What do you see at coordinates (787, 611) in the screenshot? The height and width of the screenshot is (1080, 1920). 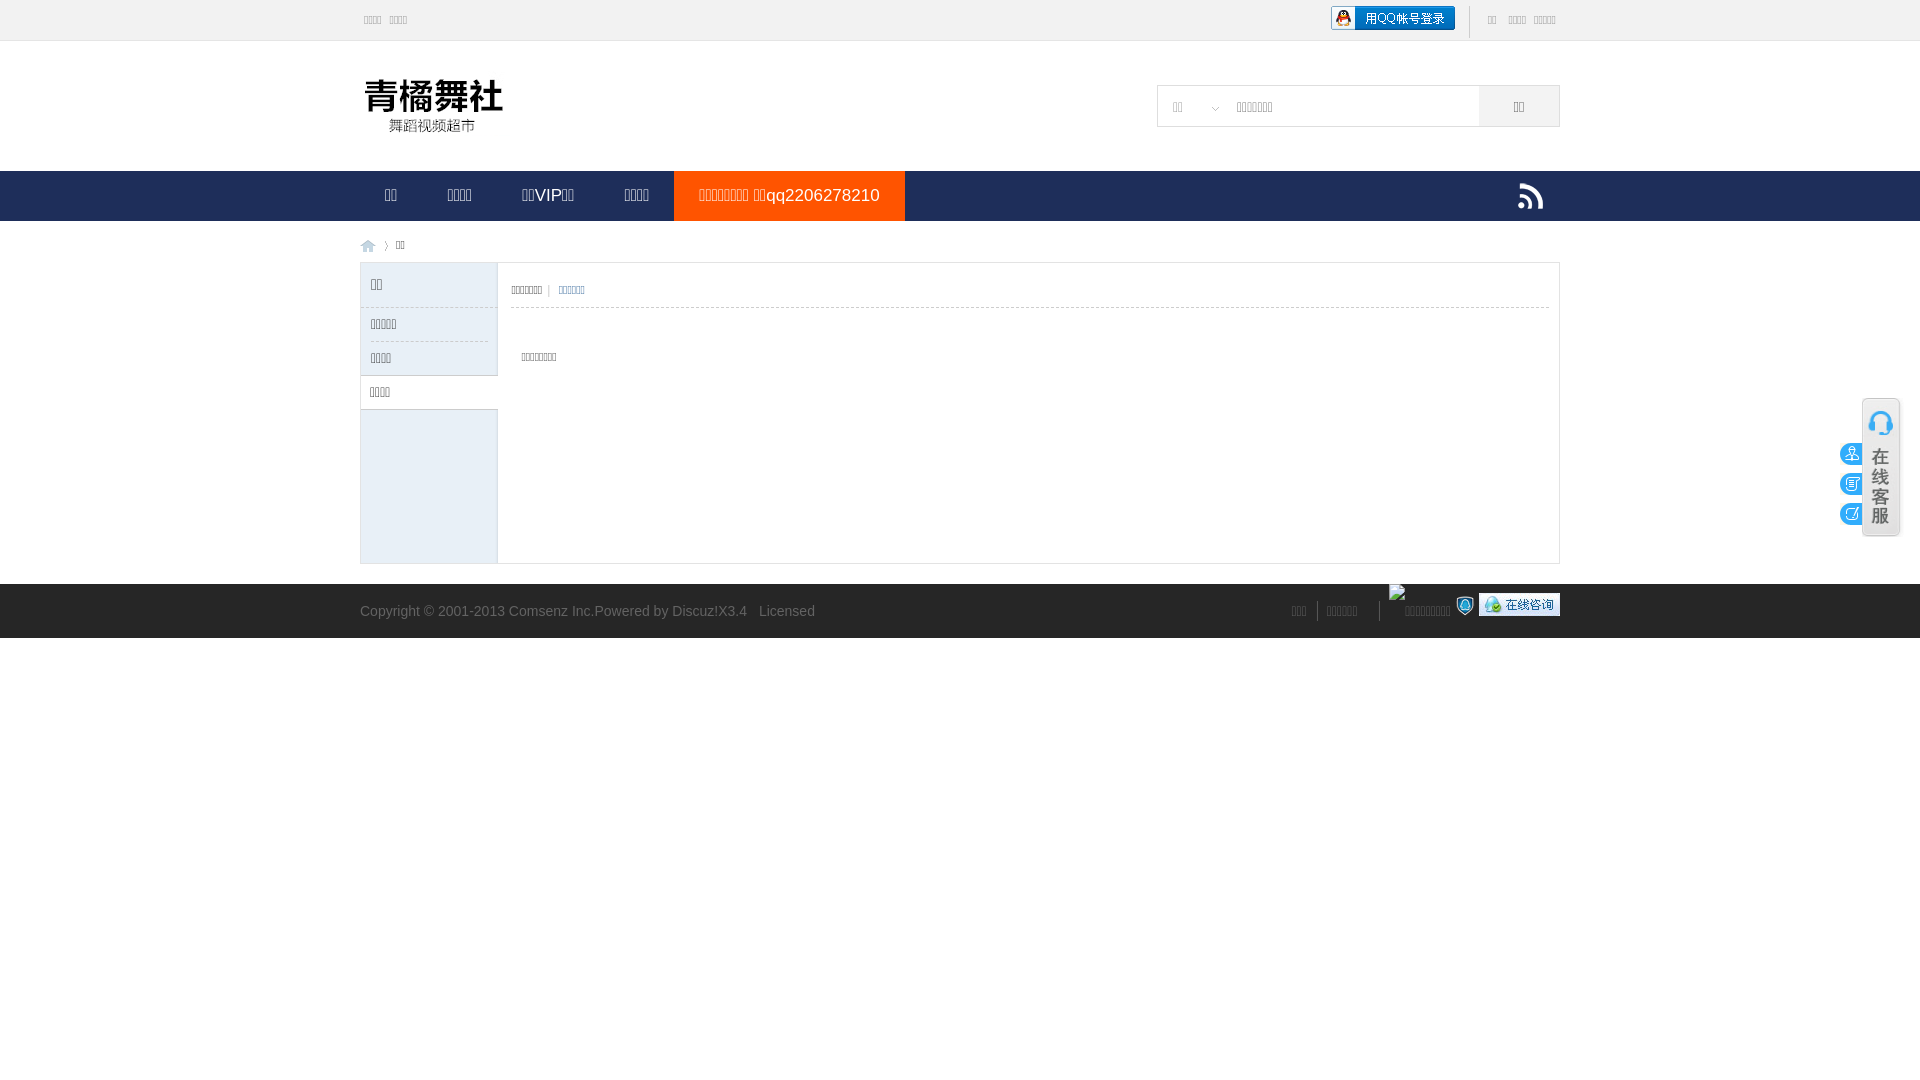 I see `Licensed` at bounding box center [787, 611].